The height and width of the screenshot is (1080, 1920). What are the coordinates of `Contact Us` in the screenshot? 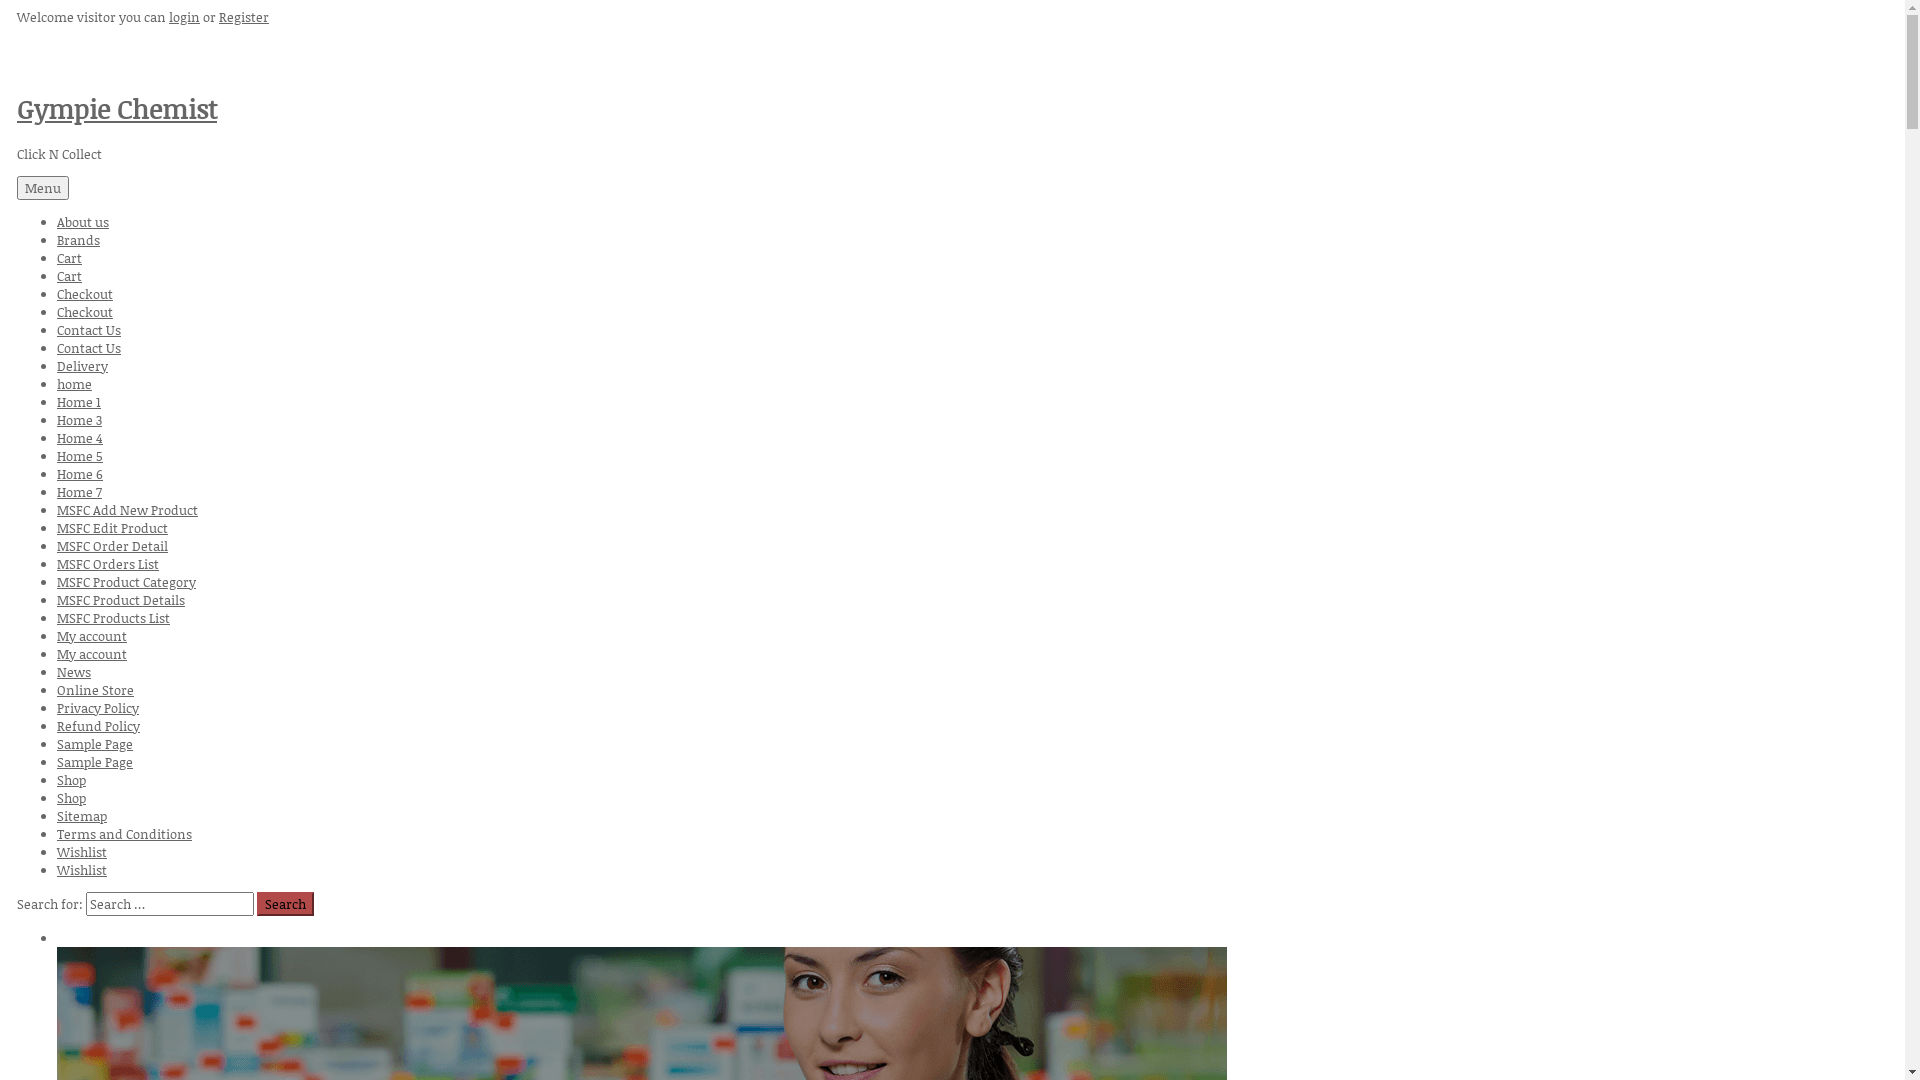 It's located at (89, 348).